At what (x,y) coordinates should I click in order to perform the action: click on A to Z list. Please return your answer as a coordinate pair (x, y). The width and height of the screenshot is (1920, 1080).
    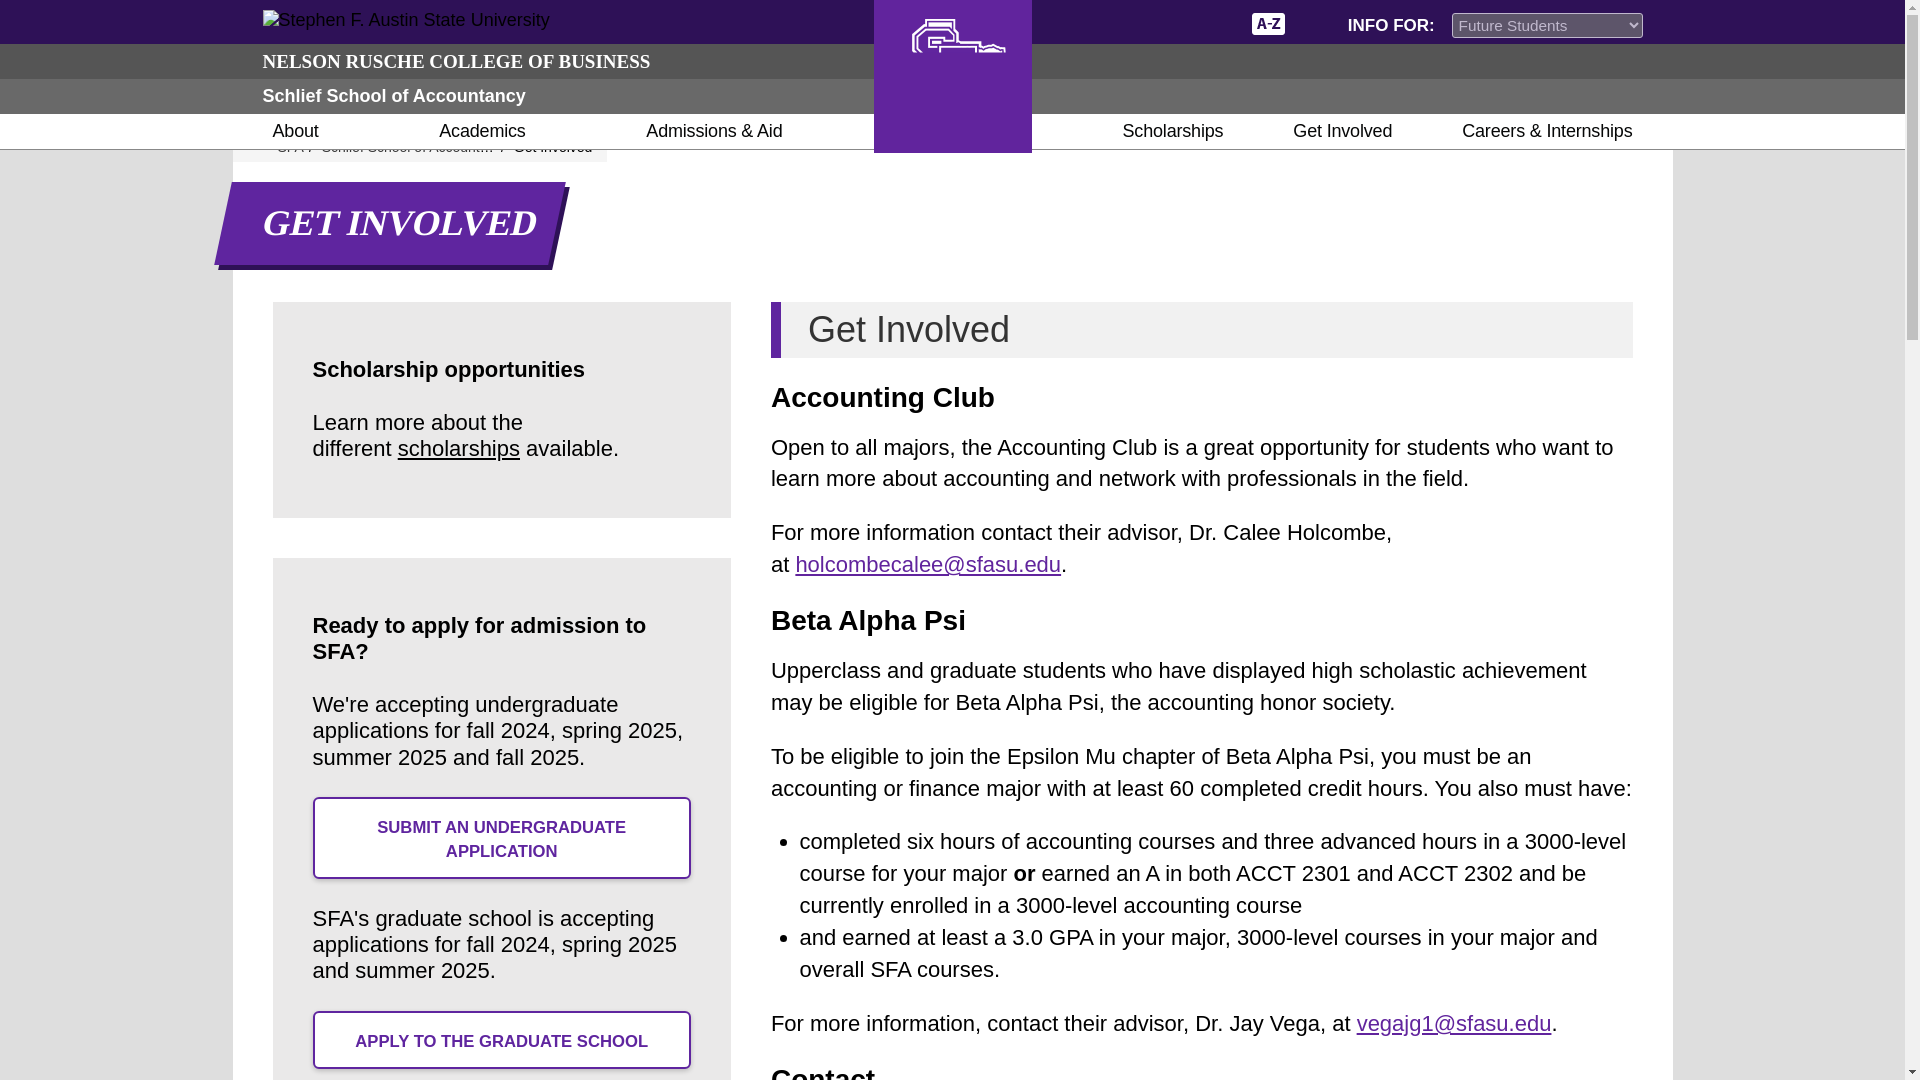
    Looking at the image, I should click on (1268, 22).